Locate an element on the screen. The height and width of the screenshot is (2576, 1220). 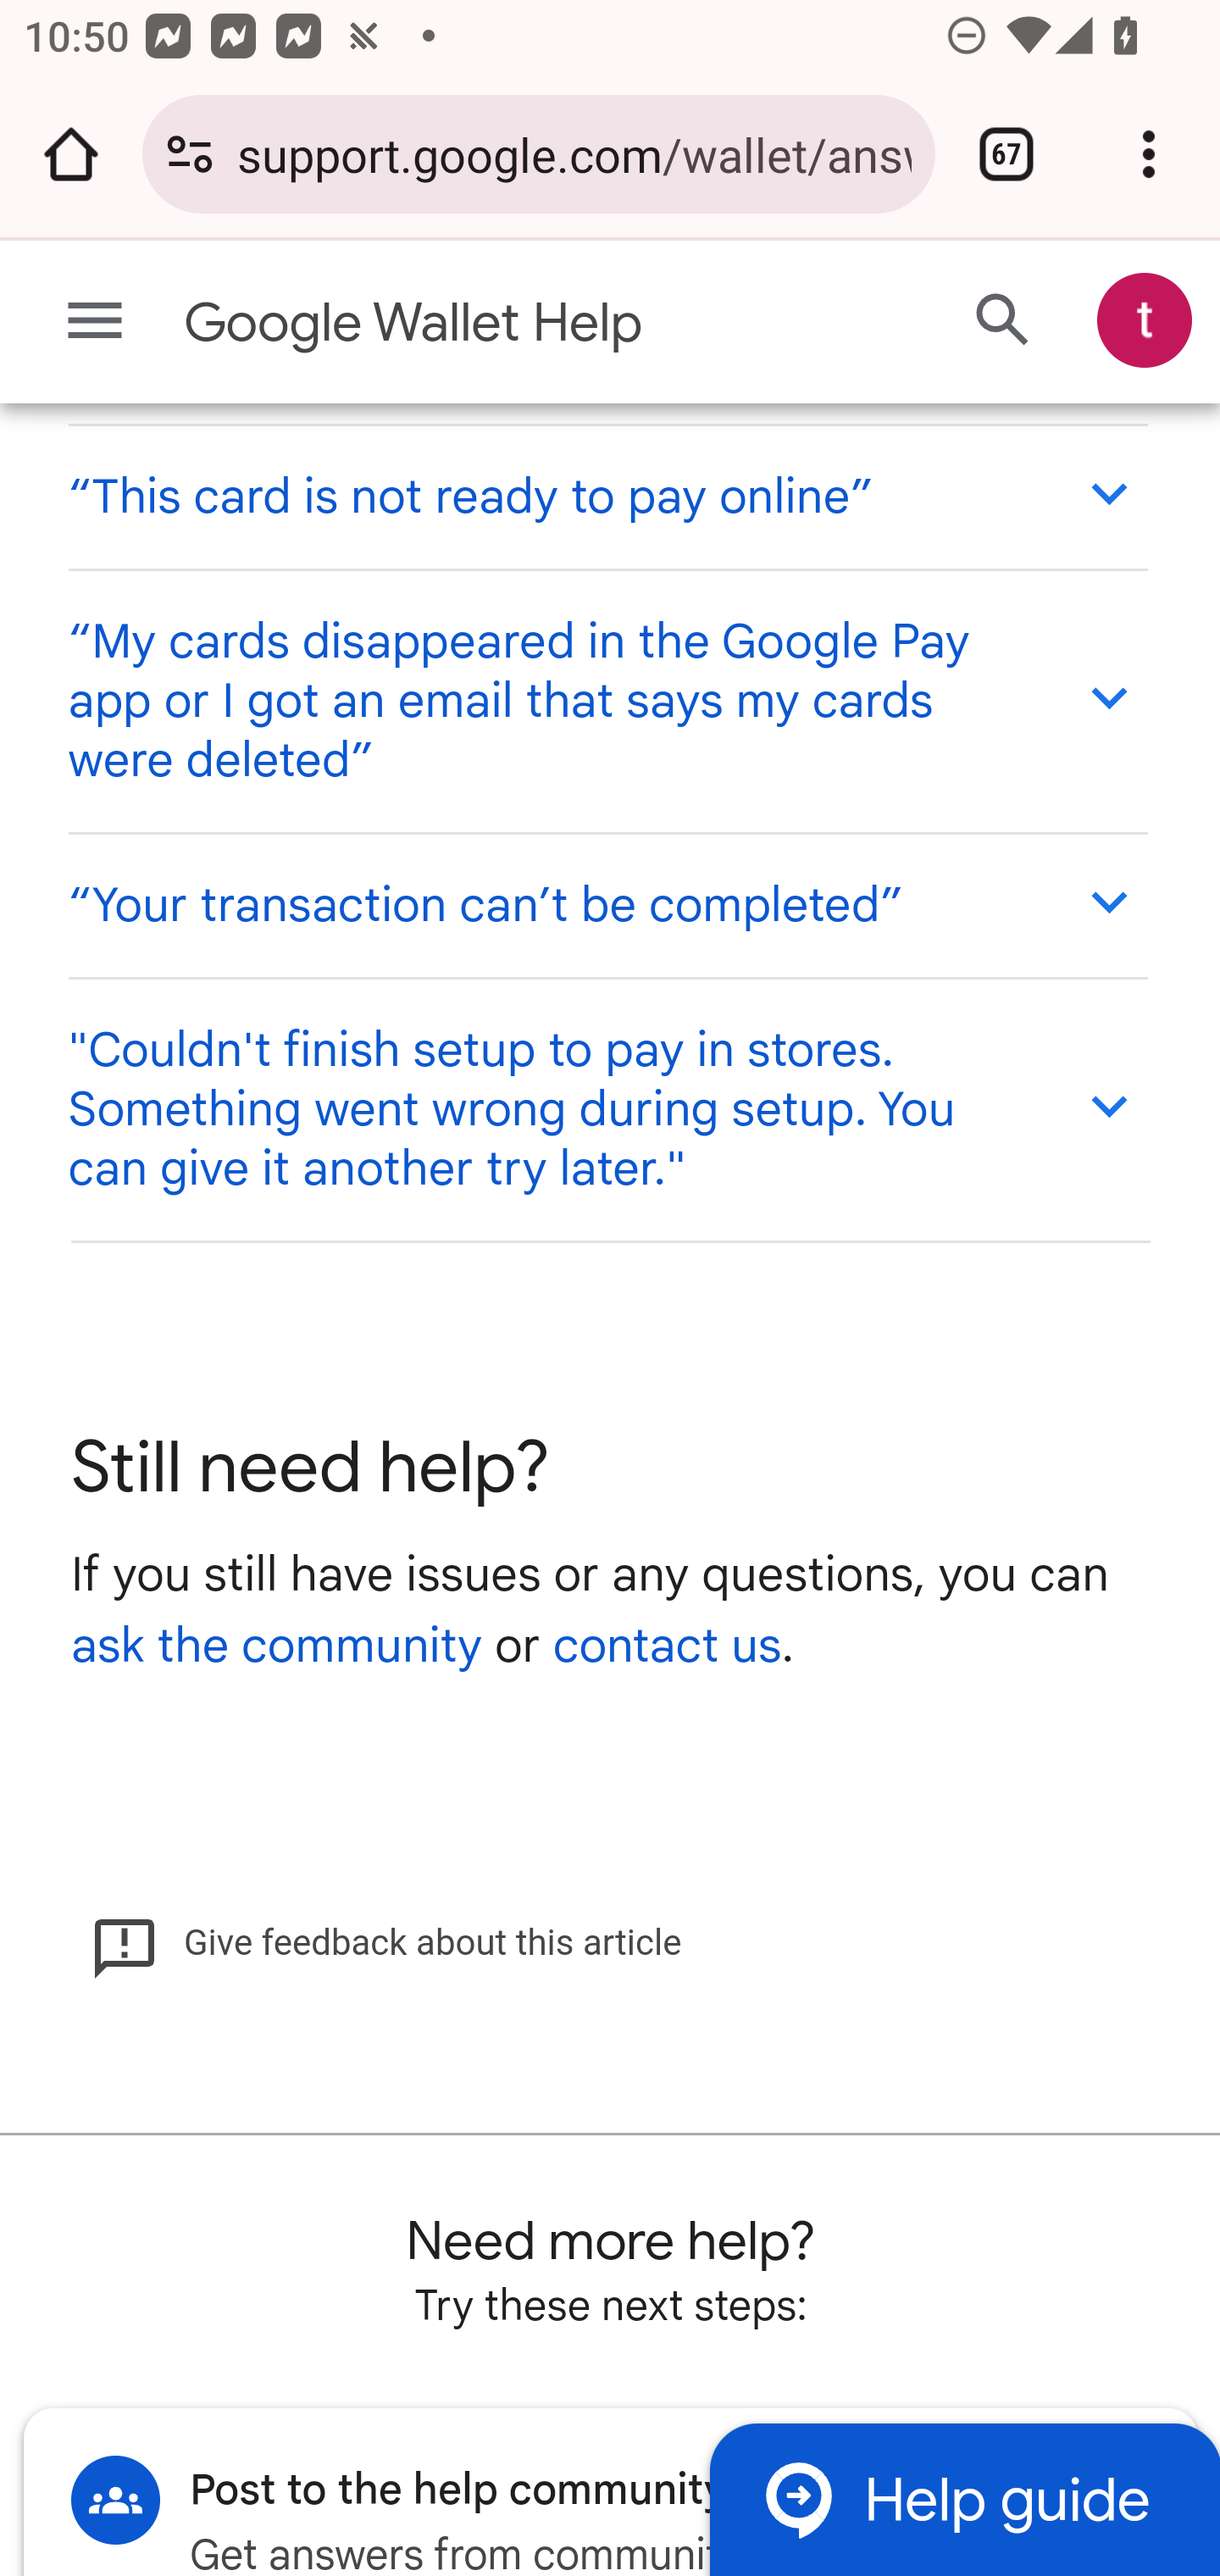
“Your transaction can’t be completed” is located at coordinates (607, 907).